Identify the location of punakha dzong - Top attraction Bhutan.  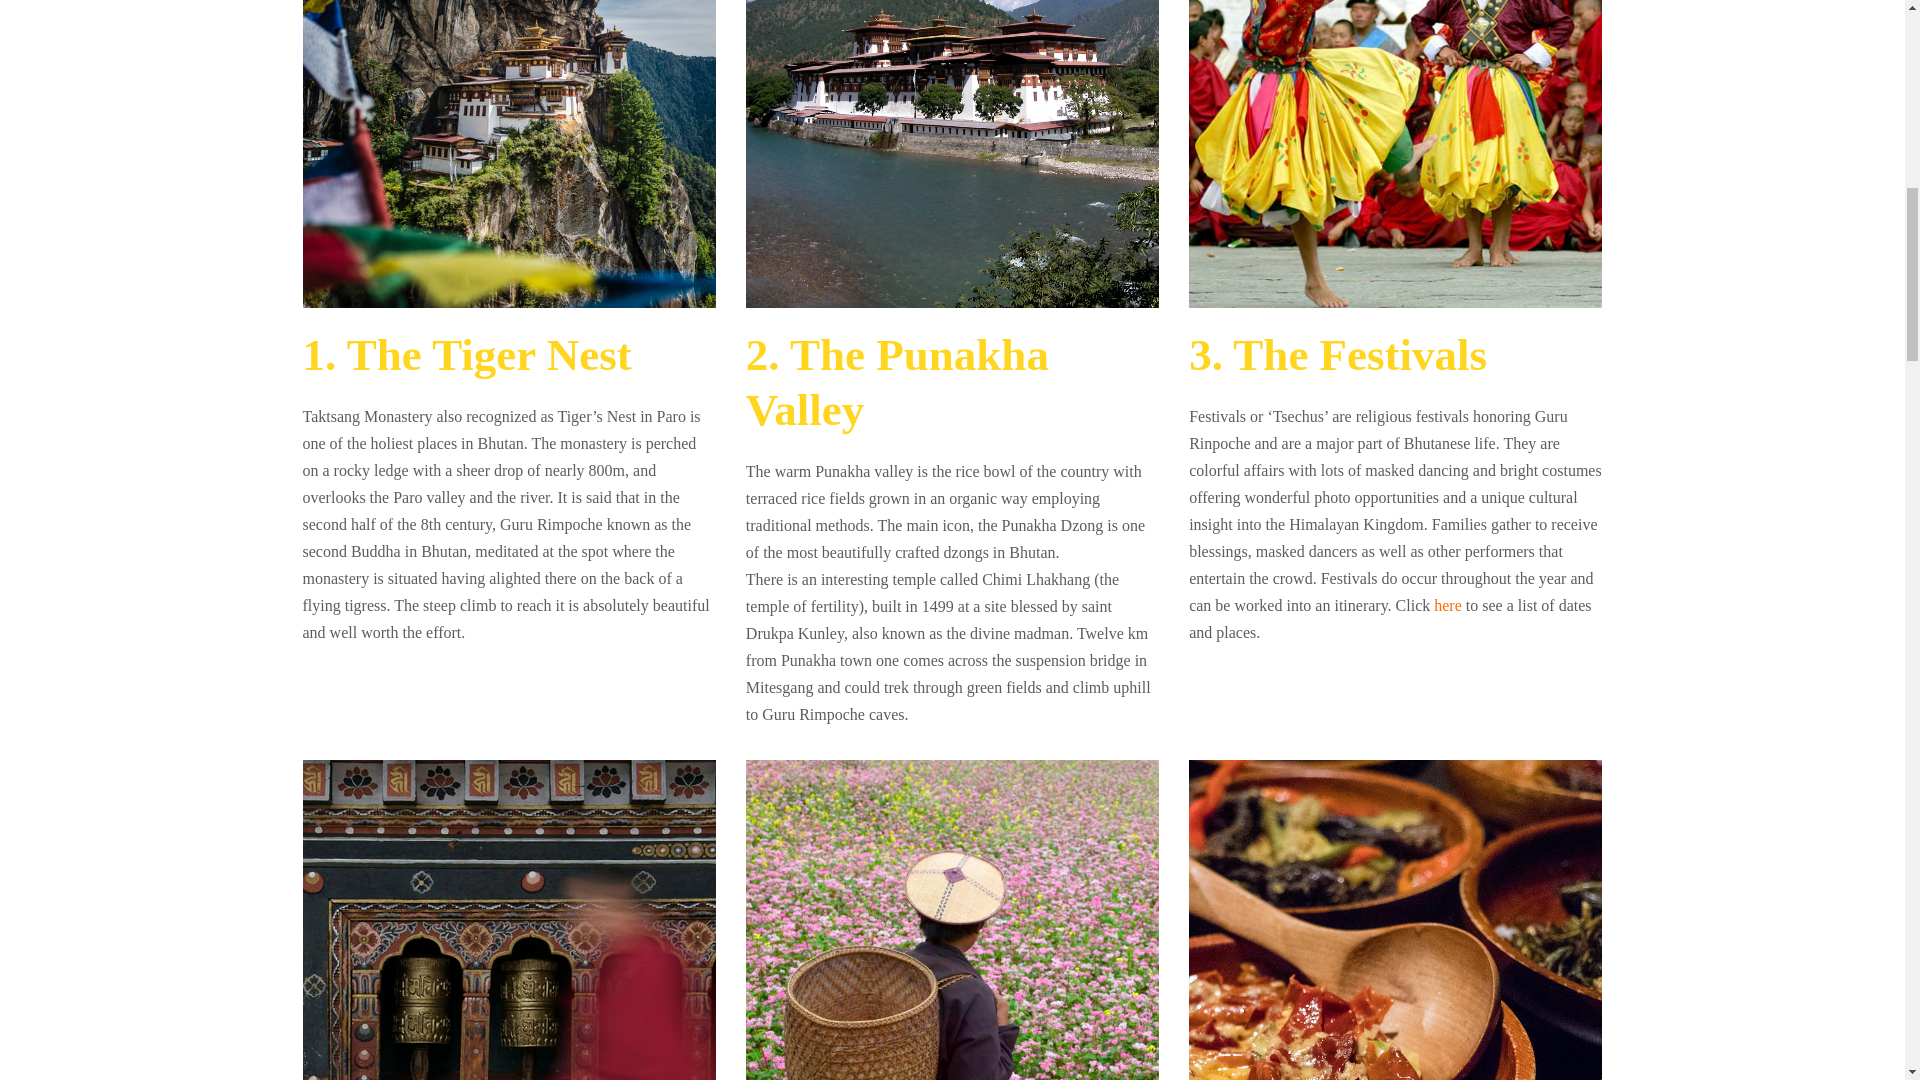
(952, 154).